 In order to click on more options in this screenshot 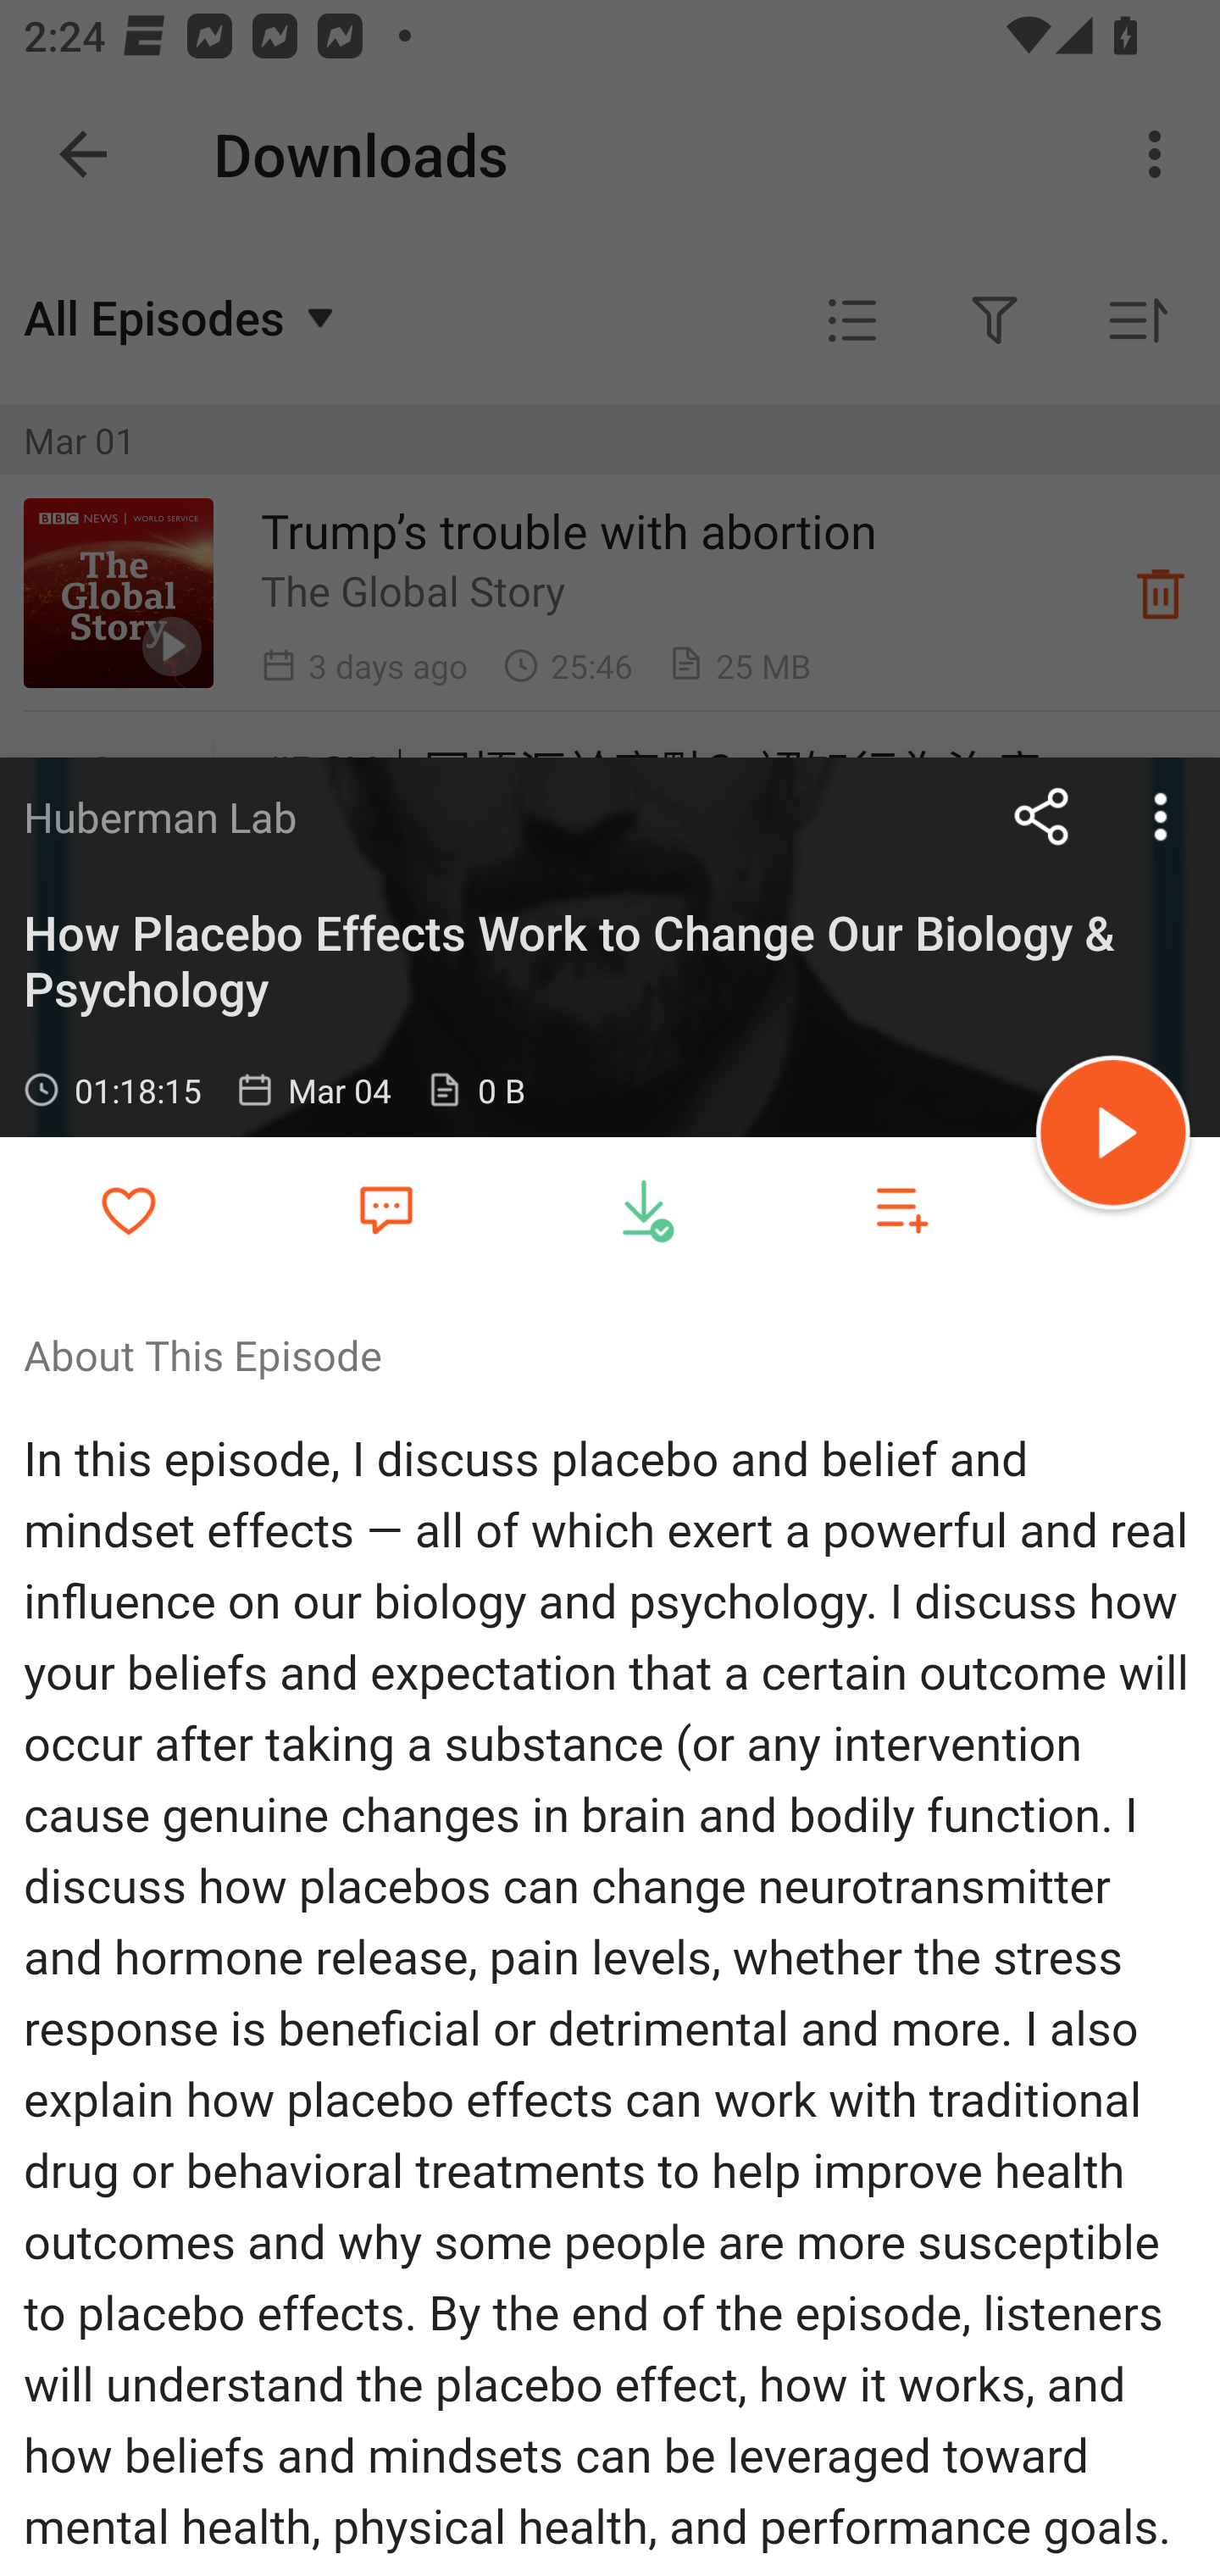, I will do `click(1161, 816)`.